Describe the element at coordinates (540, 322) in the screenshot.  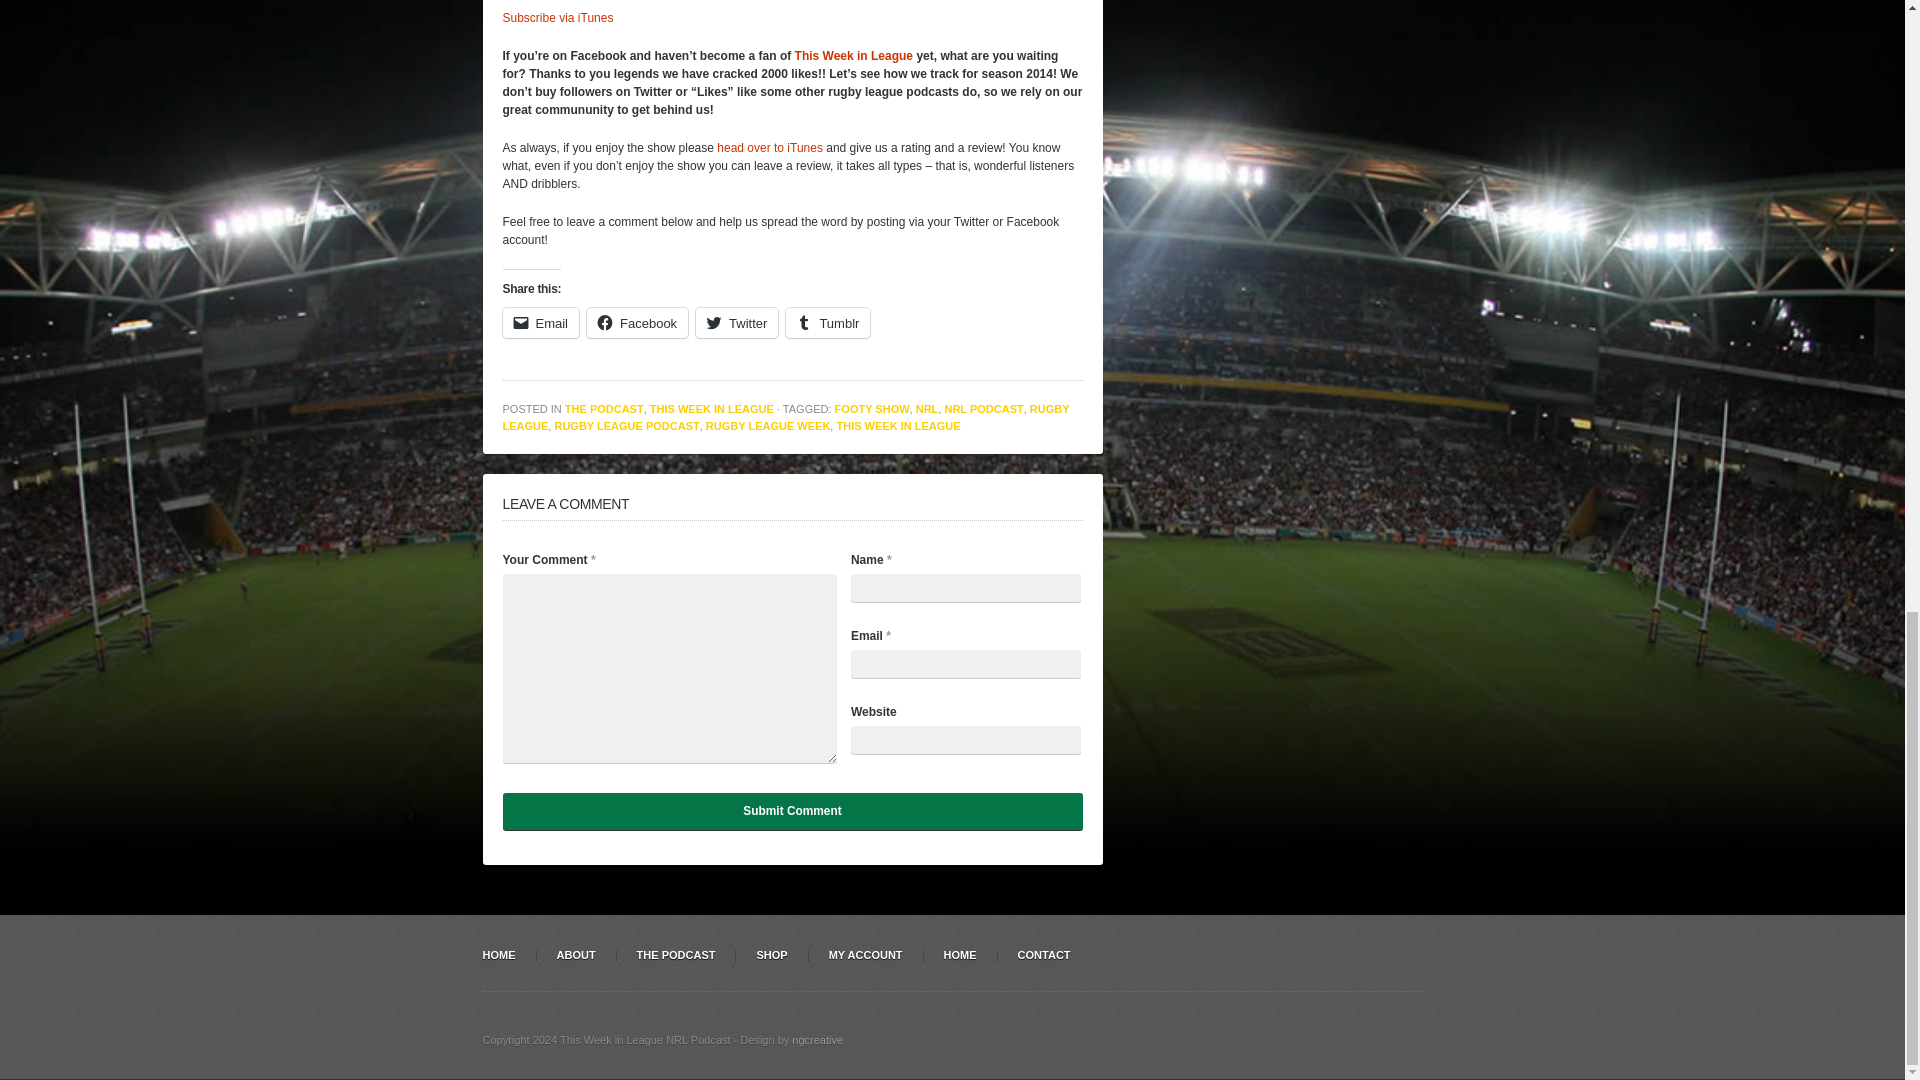
I see `Email` at that location.